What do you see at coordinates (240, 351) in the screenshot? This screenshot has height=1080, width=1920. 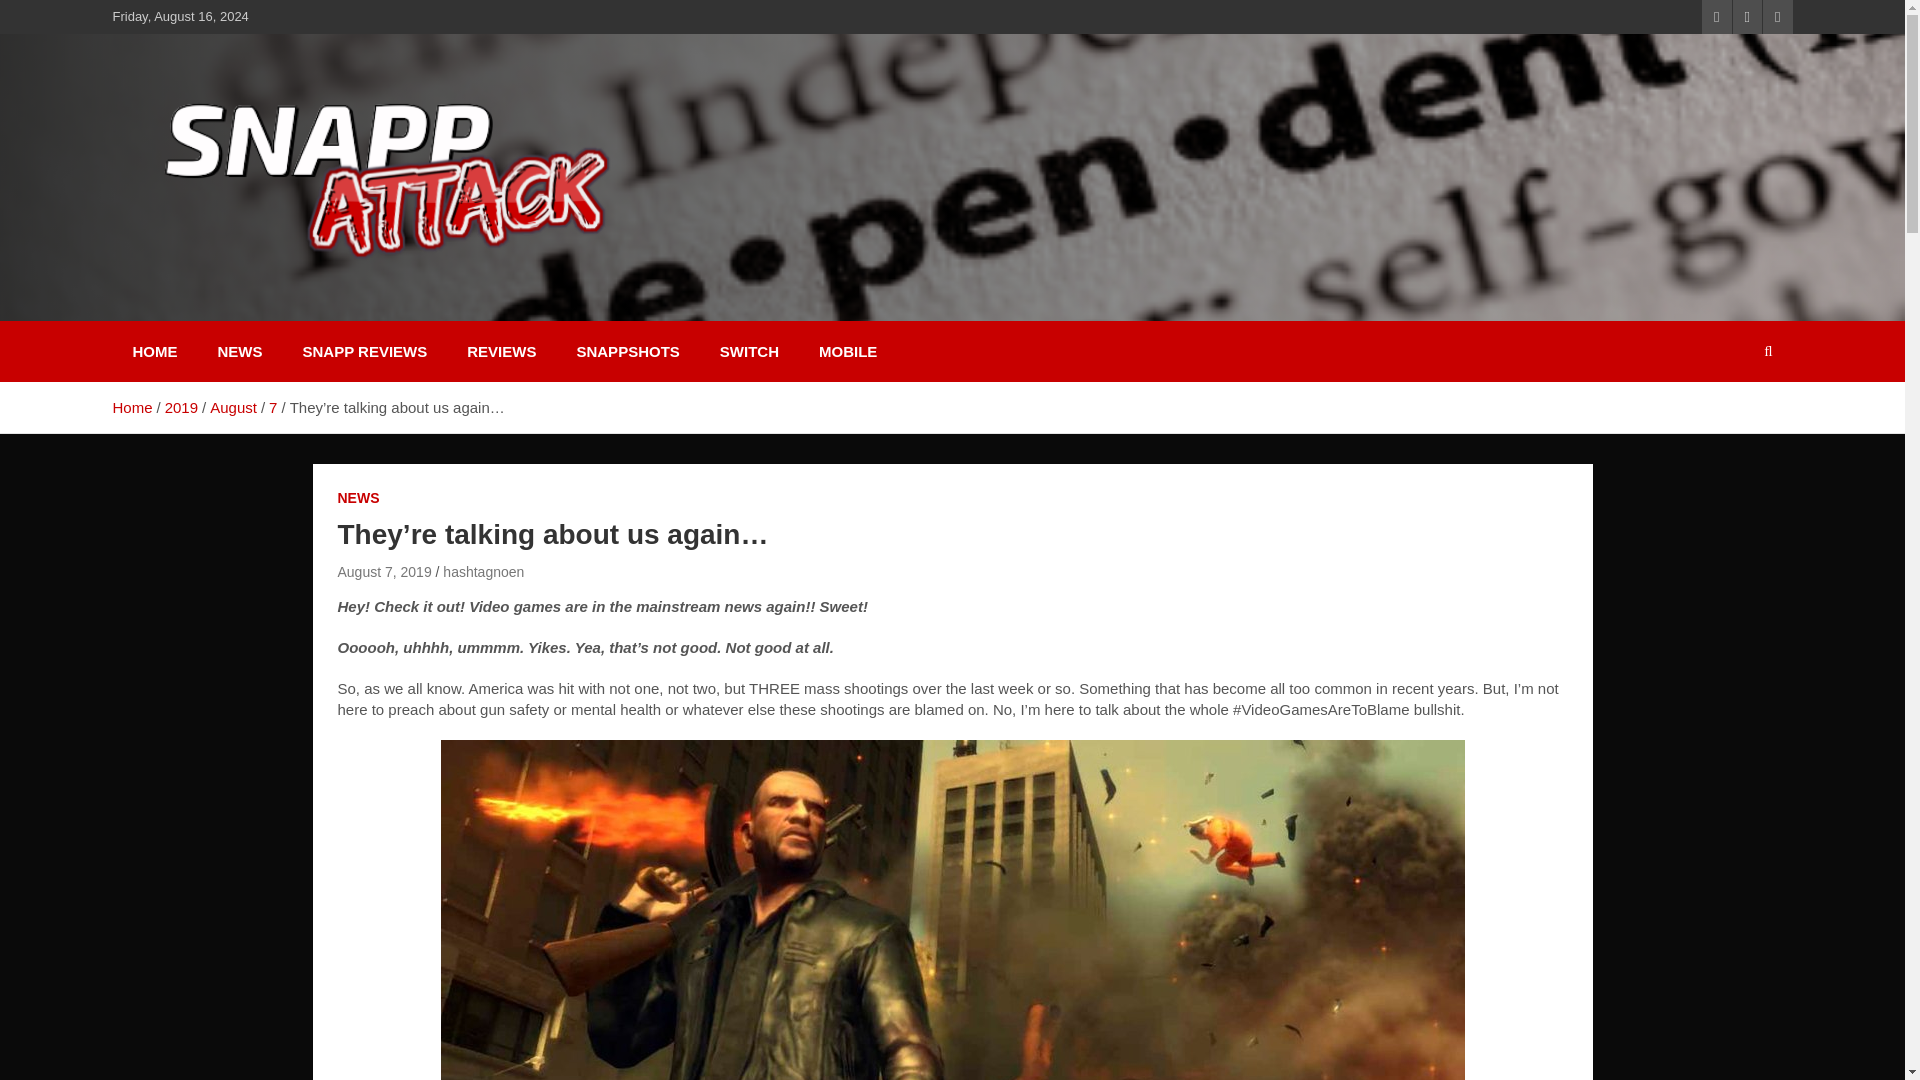 I see `NEWS` at bounding box center [240, 351].